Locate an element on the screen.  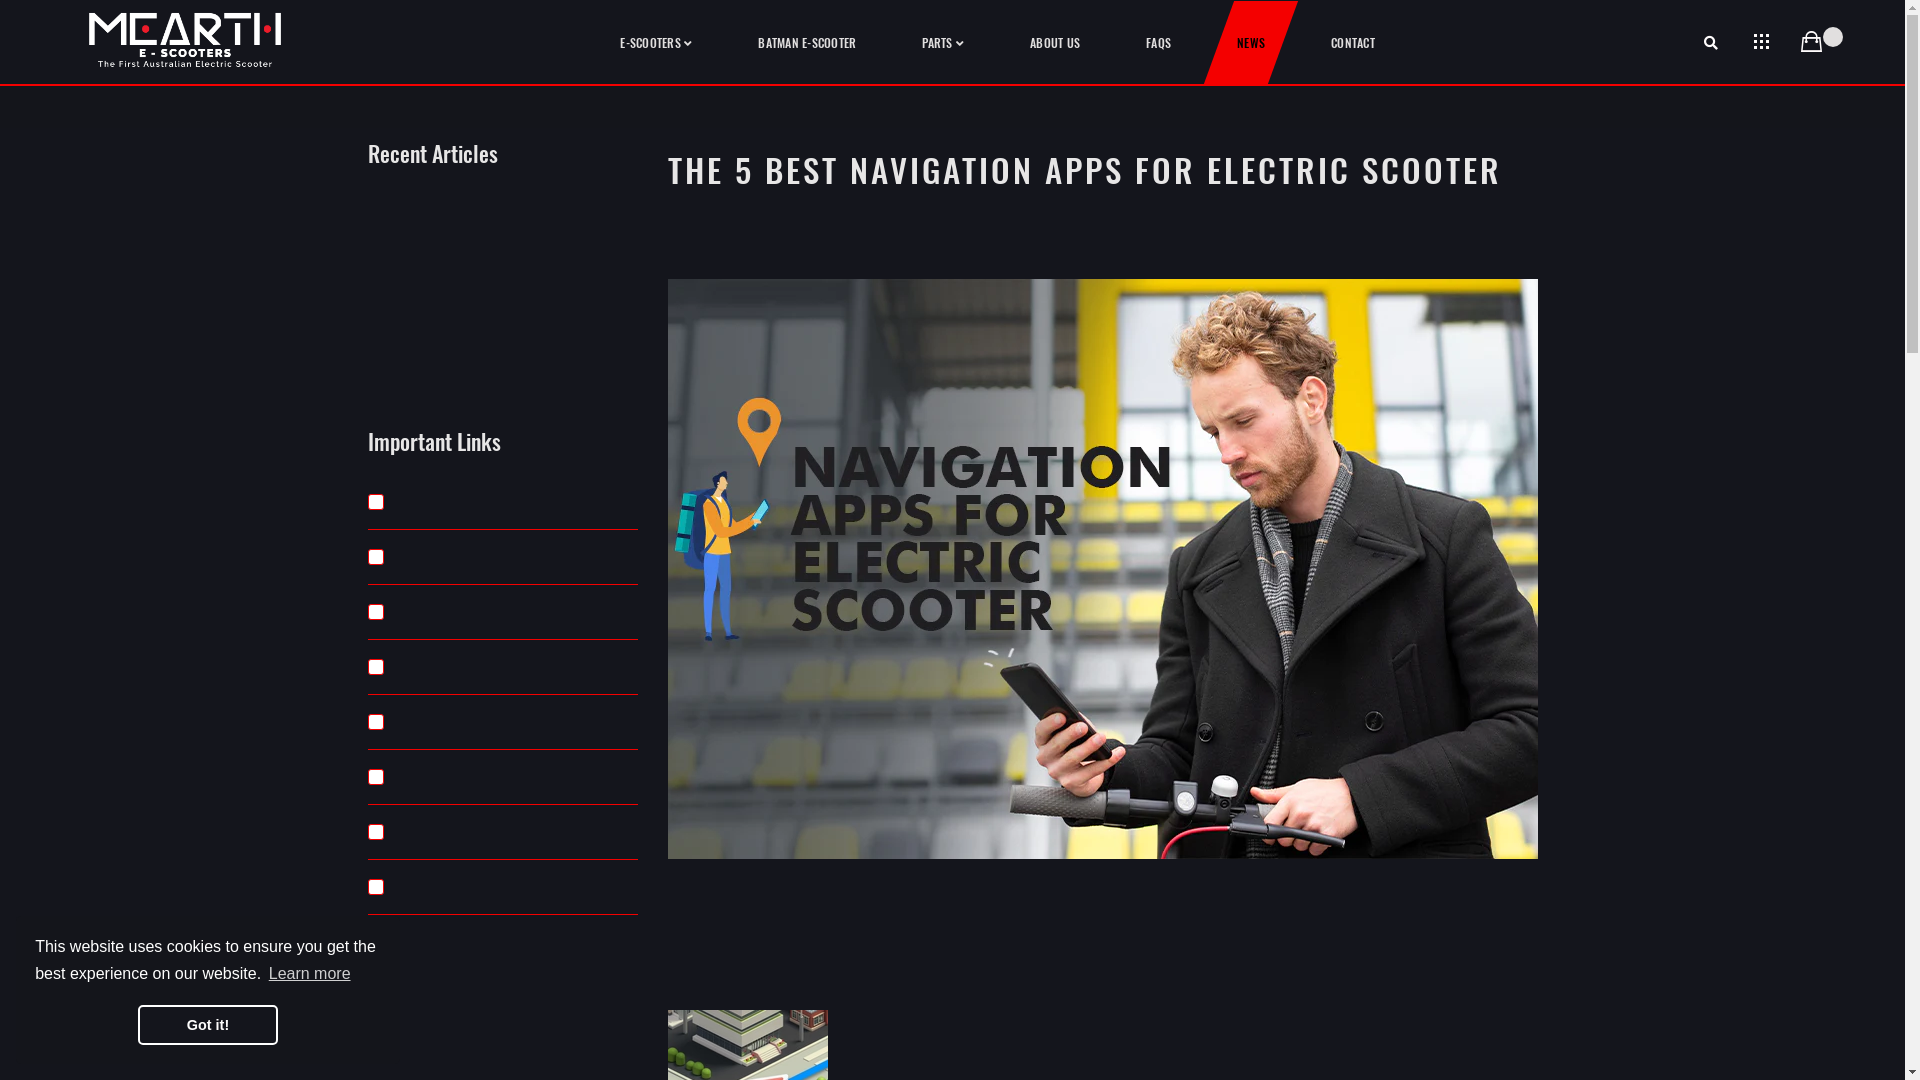
Got it! is located at coordinates (208, 1025).